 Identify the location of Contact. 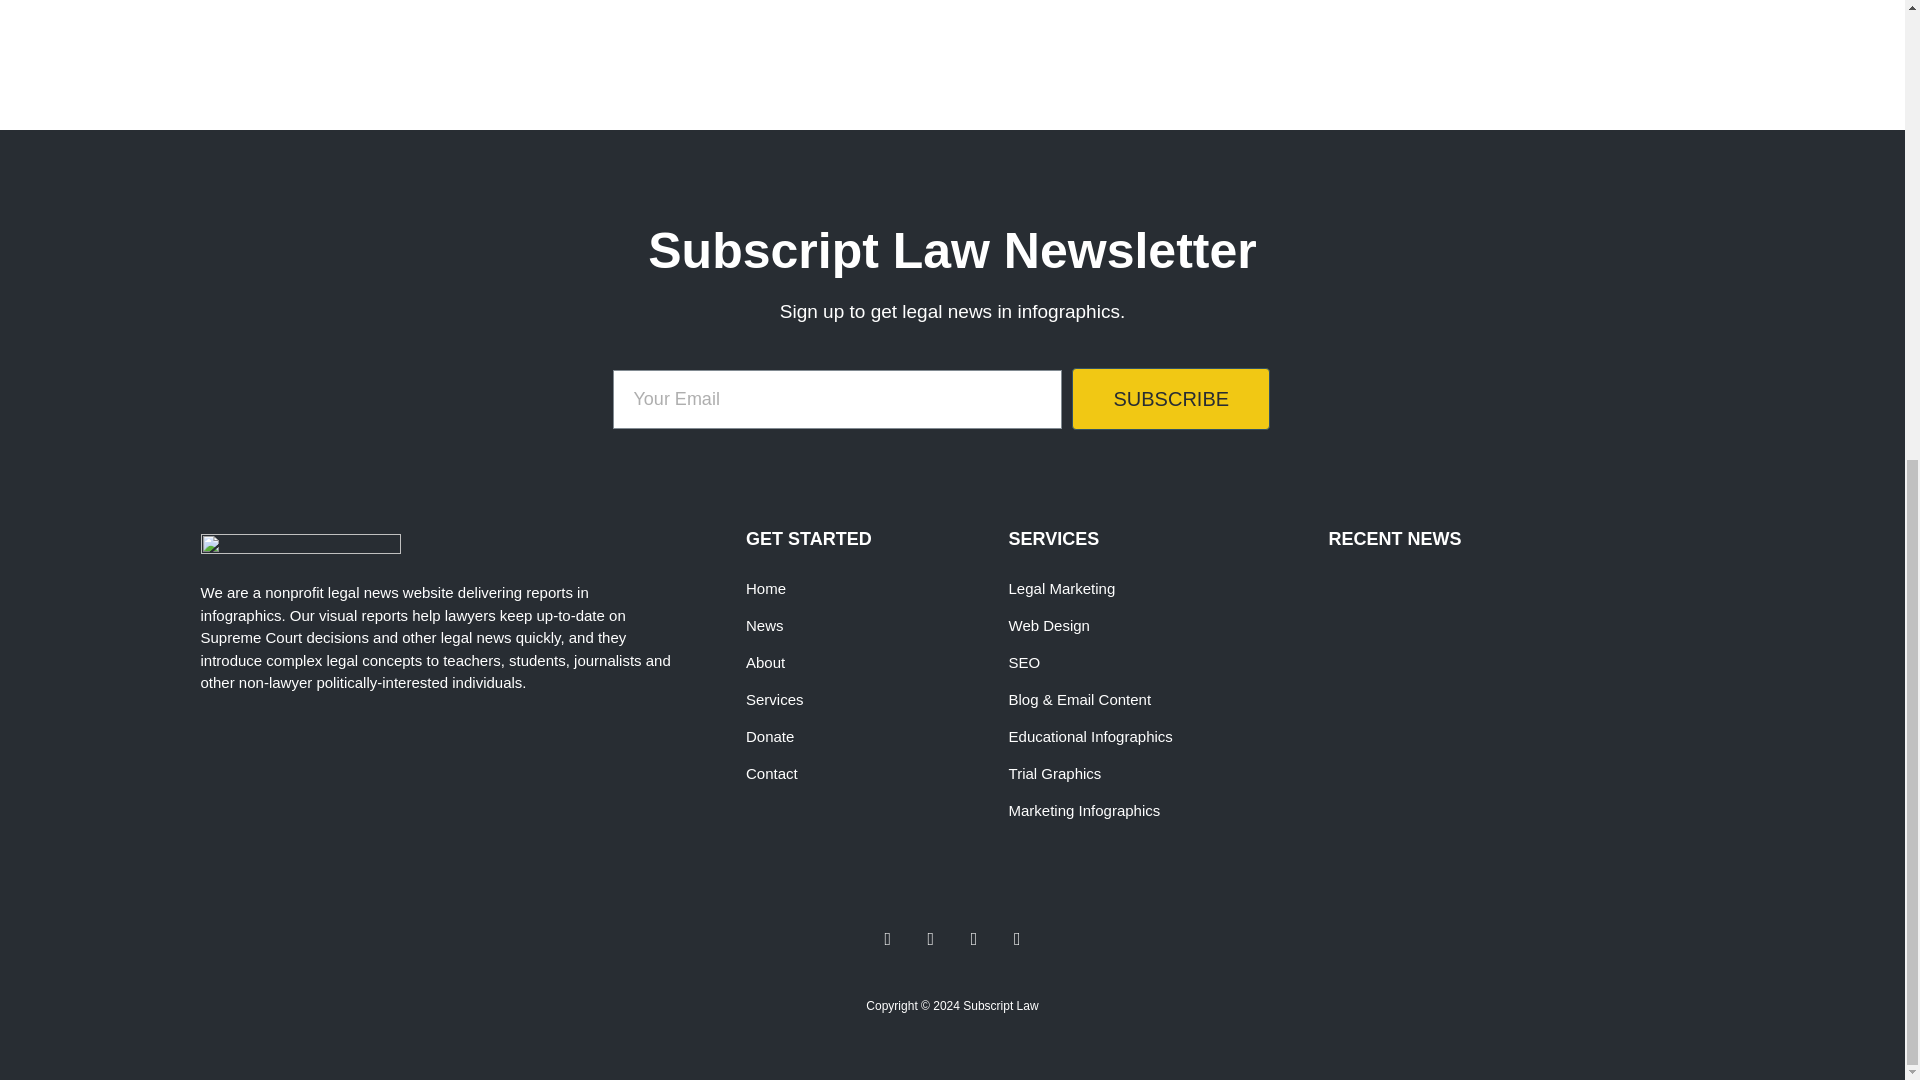
(858, 774).